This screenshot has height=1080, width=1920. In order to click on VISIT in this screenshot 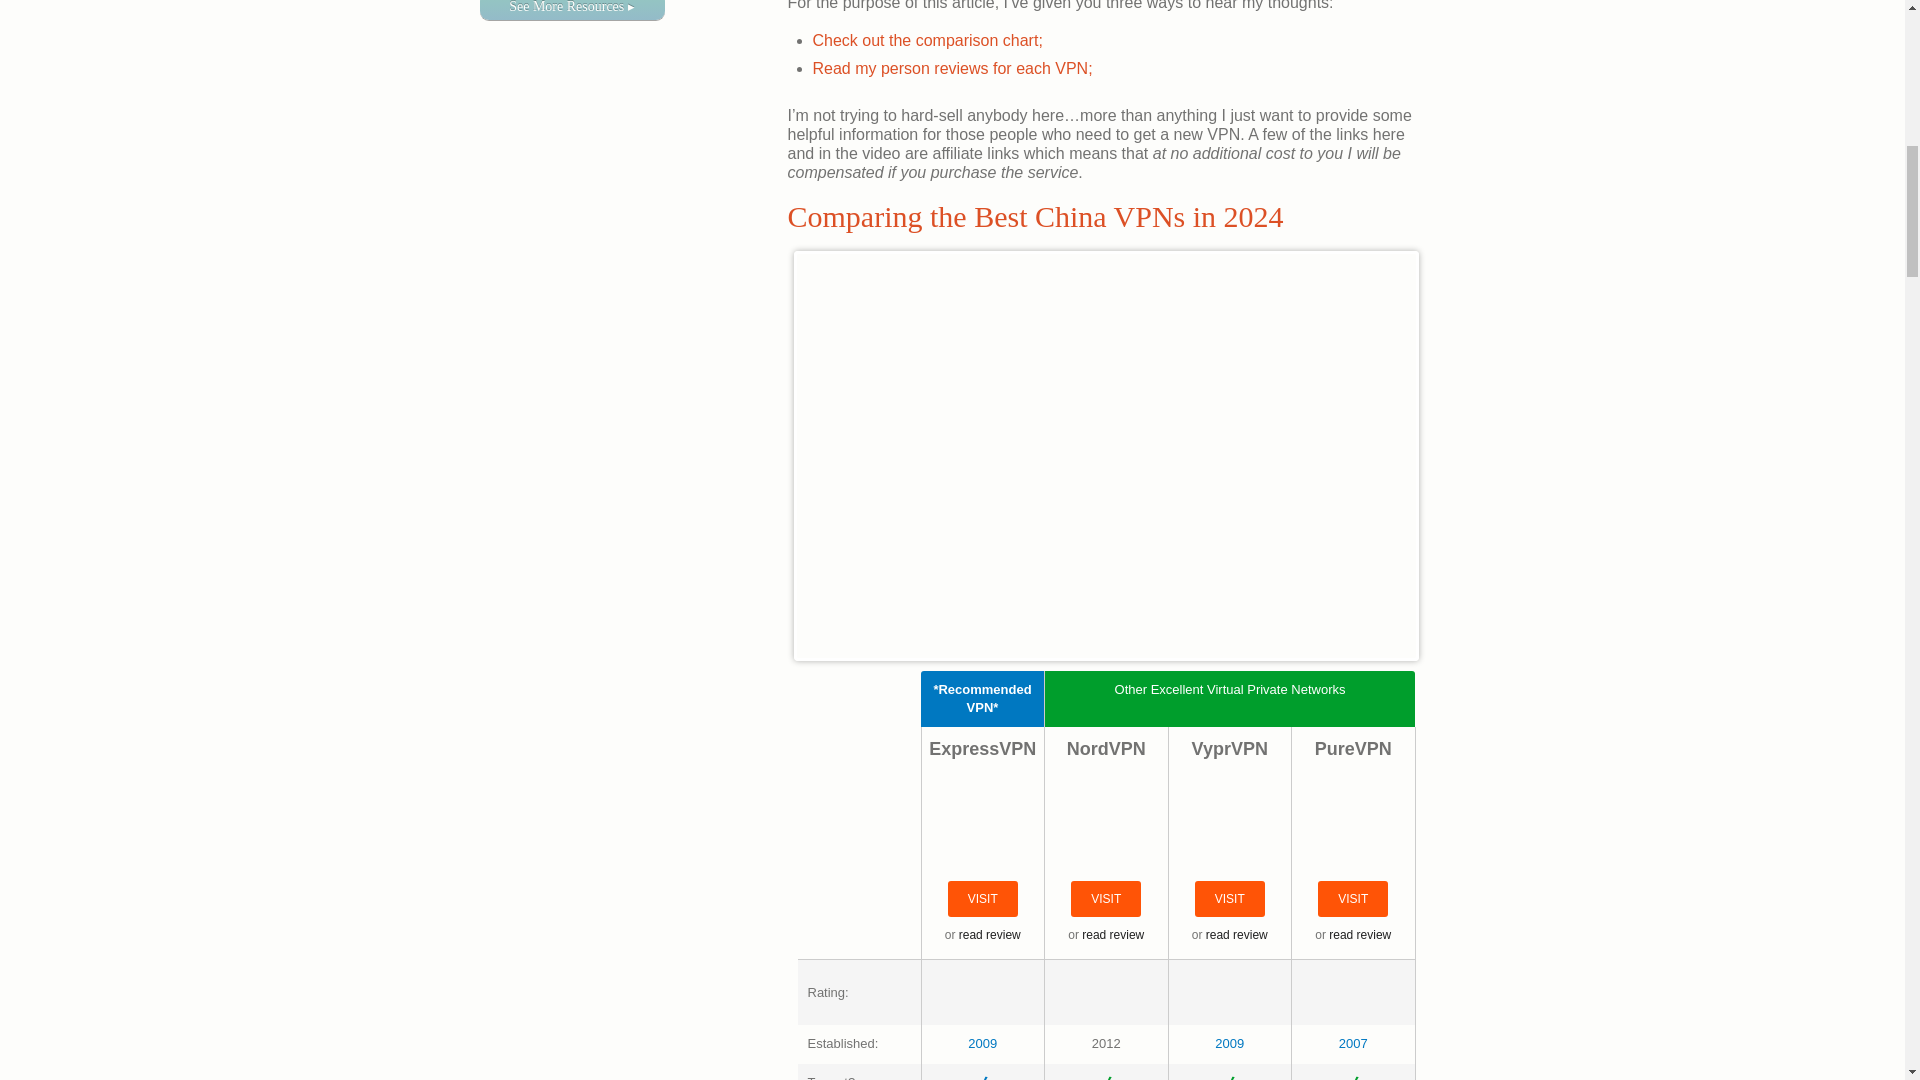, I will do `click(982, 900)`.